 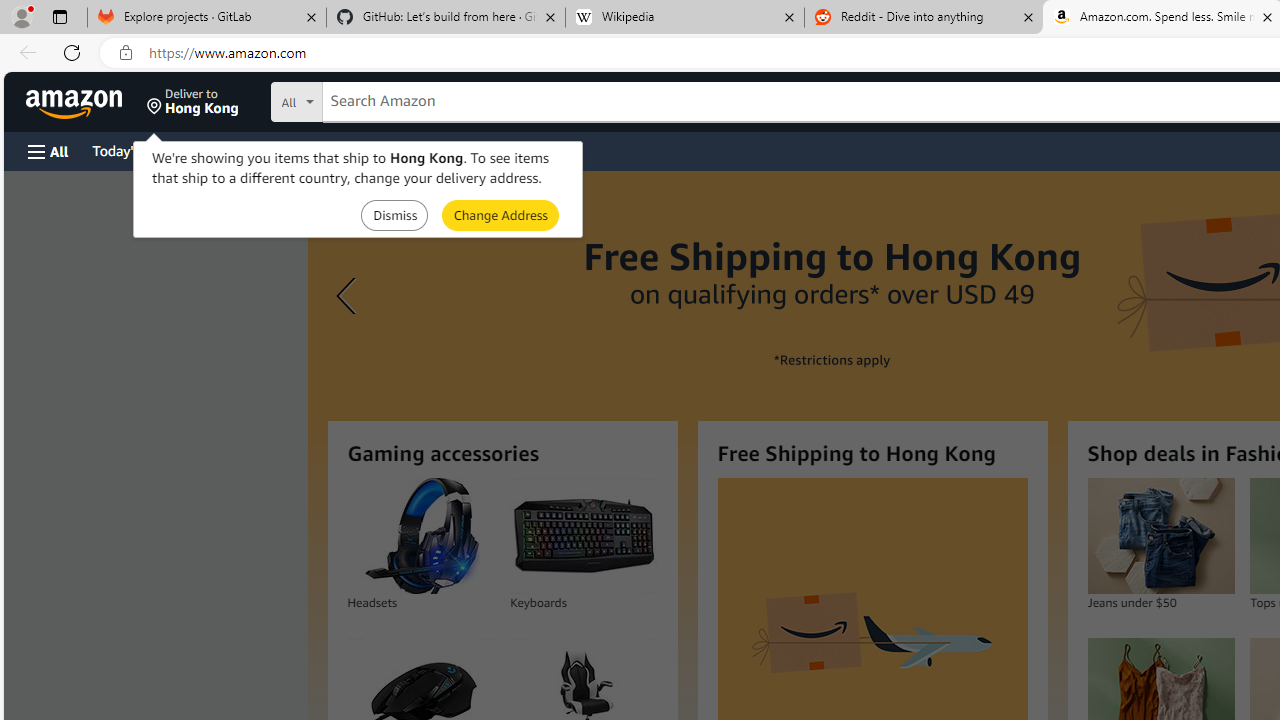 What do you see at coordinates (684, 18) in the screenshot?
I see `Wikipedia` at bounding box center [684, 18].